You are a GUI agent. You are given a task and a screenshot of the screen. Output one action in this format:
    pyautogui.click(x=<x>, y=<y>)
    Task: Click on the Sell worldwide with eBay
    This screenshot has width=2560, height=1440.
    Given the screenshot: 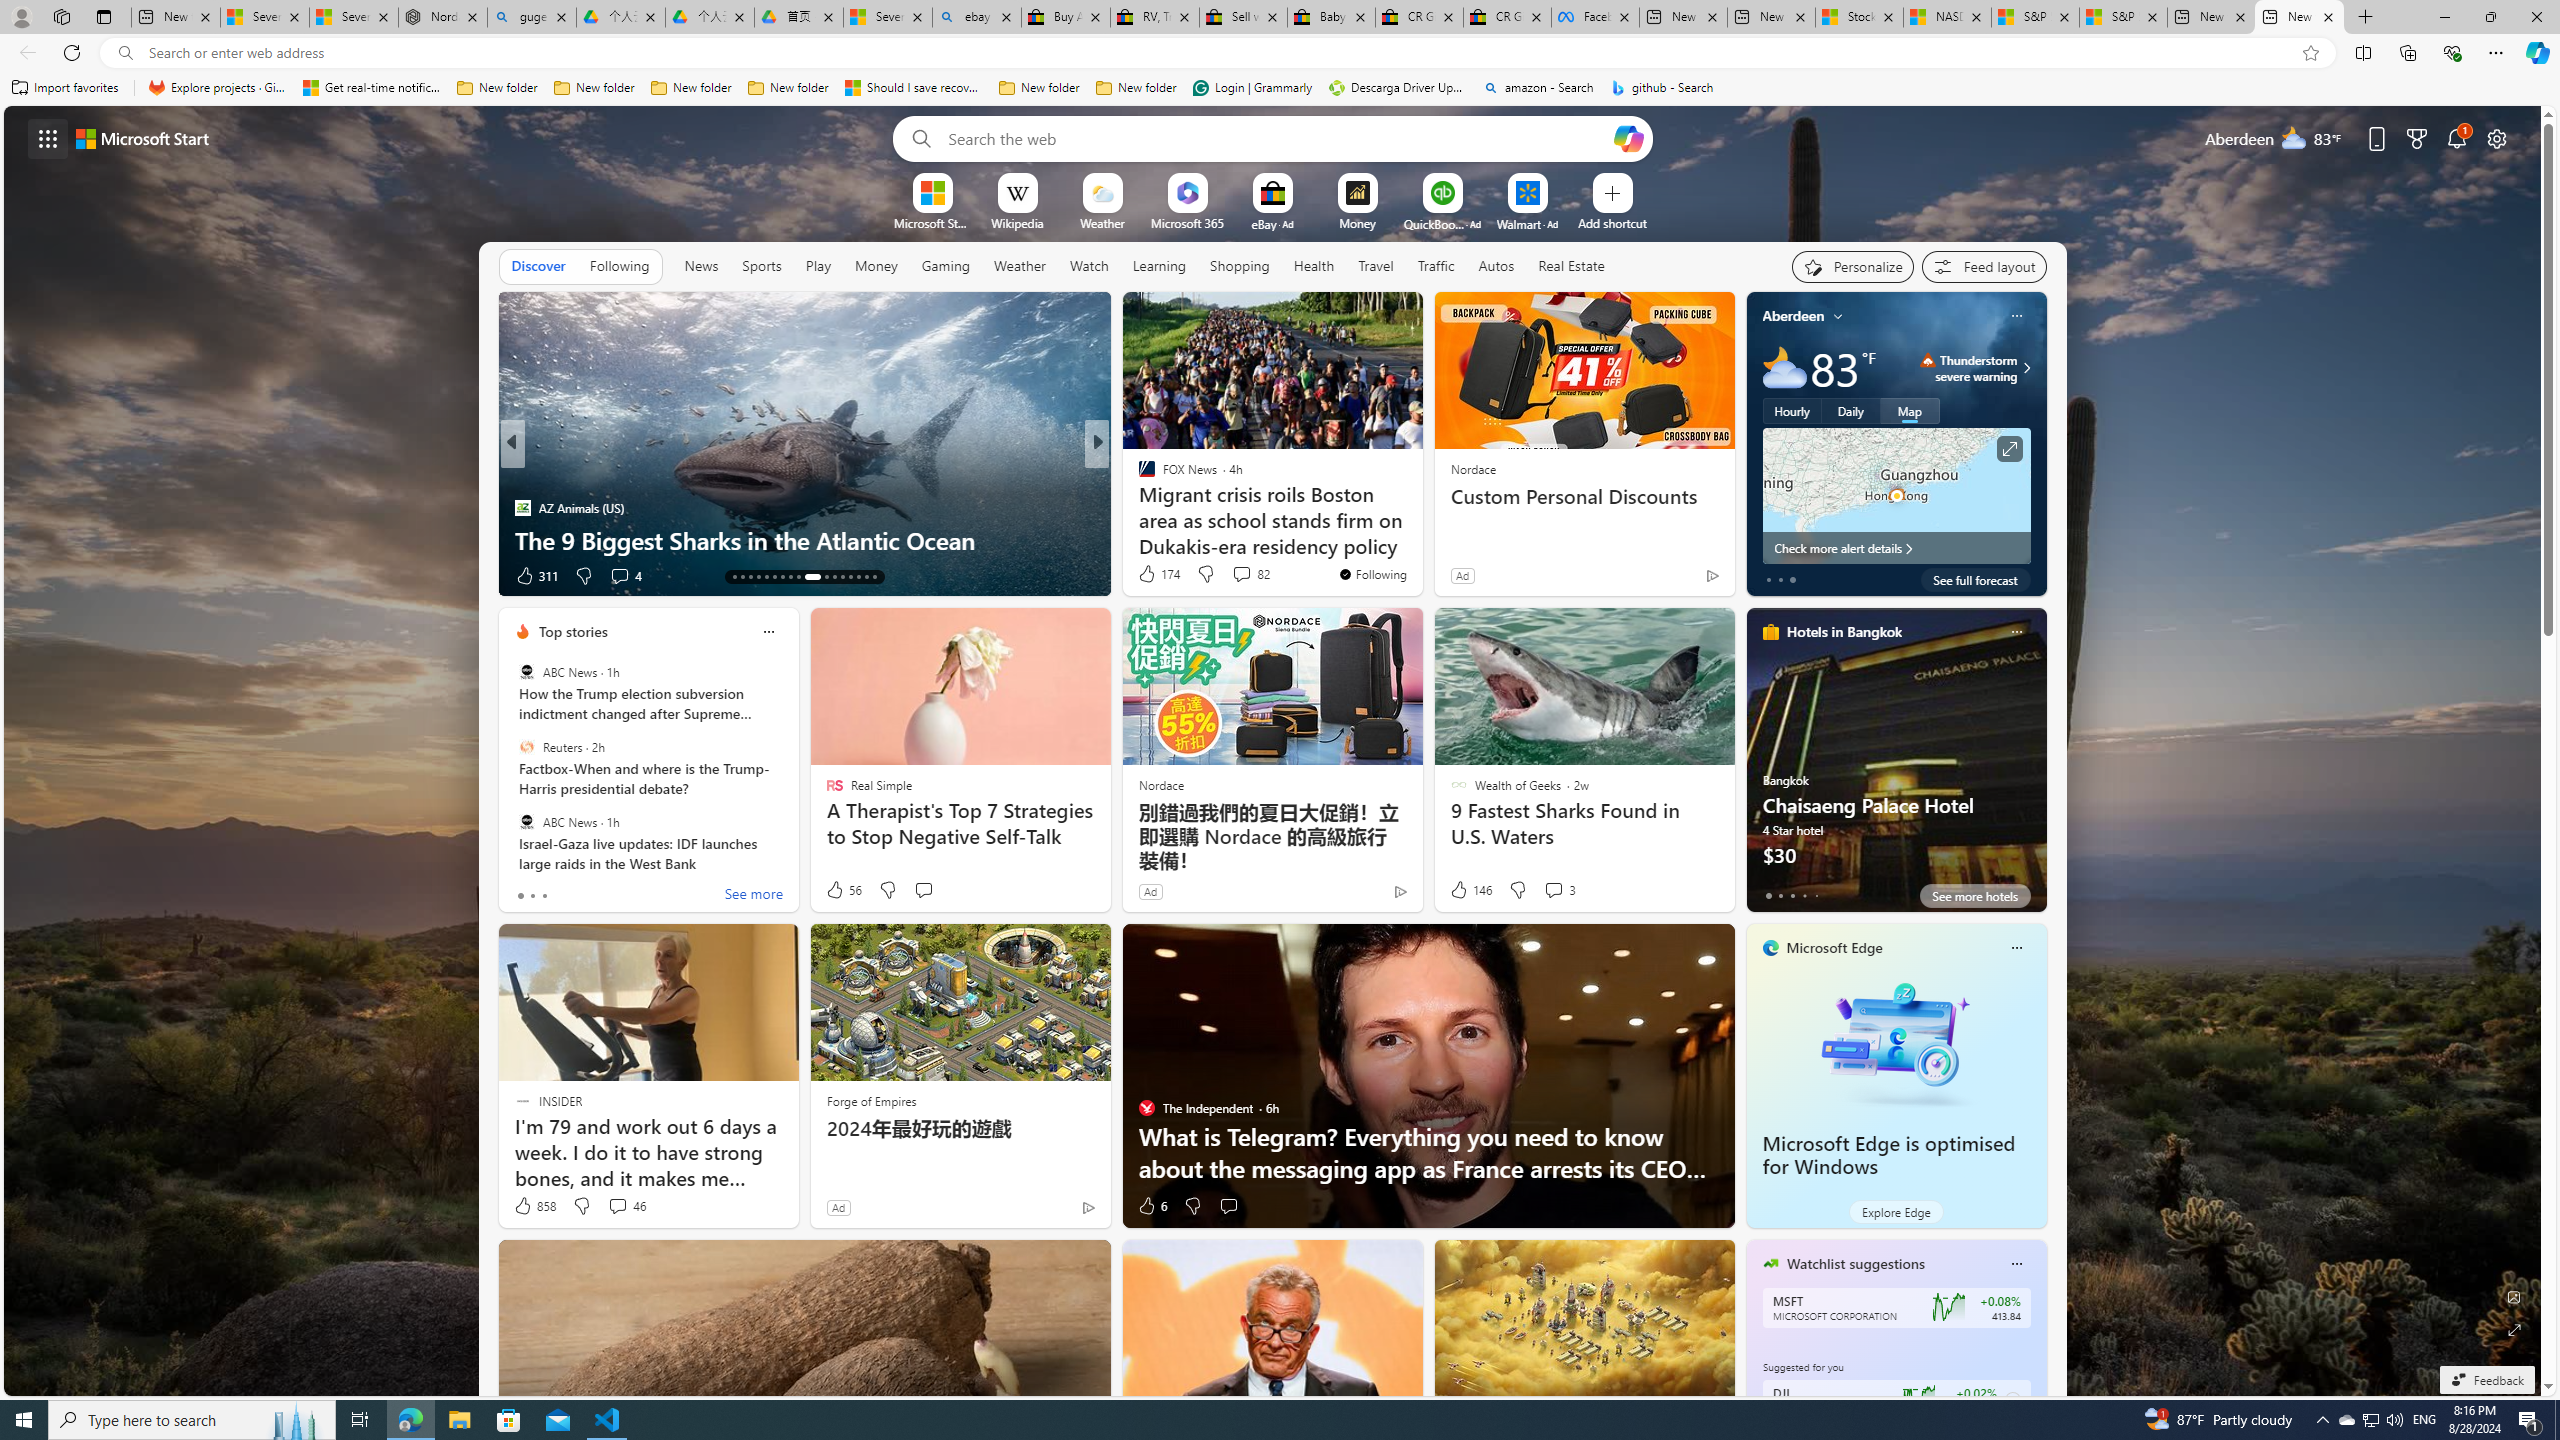 What is the action you would take?
    pyautogui.click(x=1242, y=17)
    